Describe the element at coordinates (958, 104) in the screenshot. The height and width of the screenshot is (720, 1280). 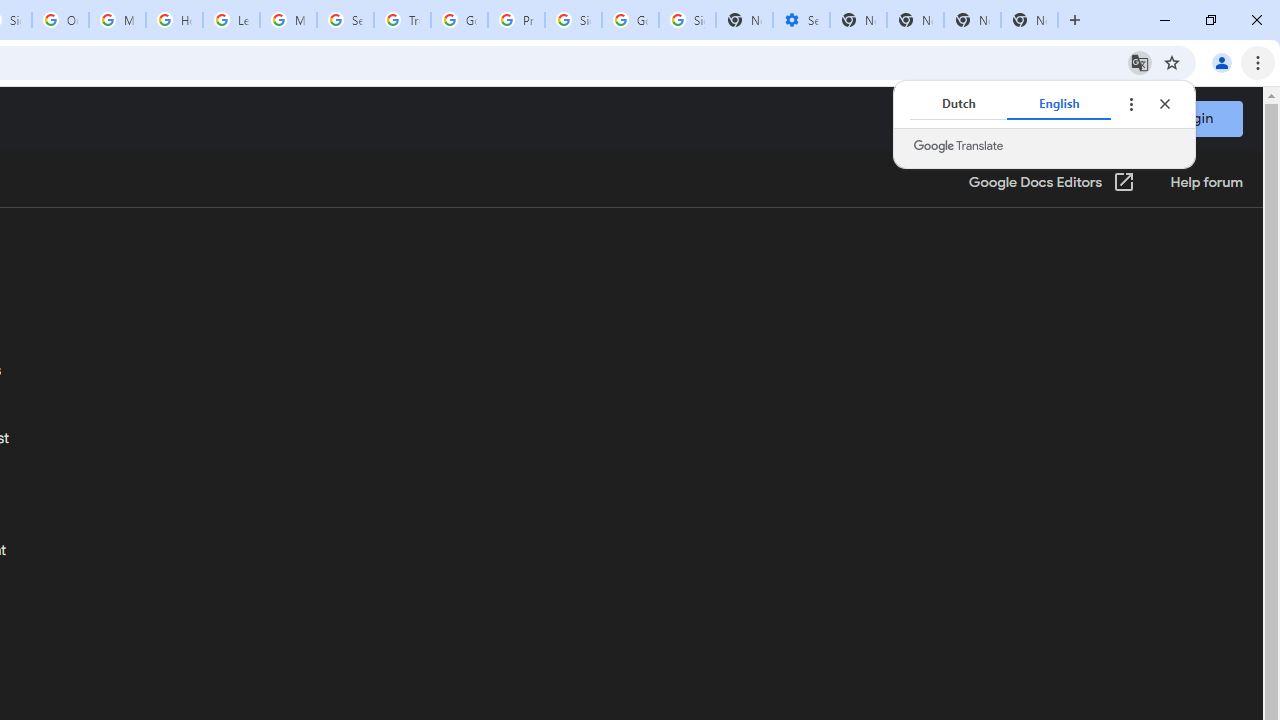
I see `Dutch` at that location.